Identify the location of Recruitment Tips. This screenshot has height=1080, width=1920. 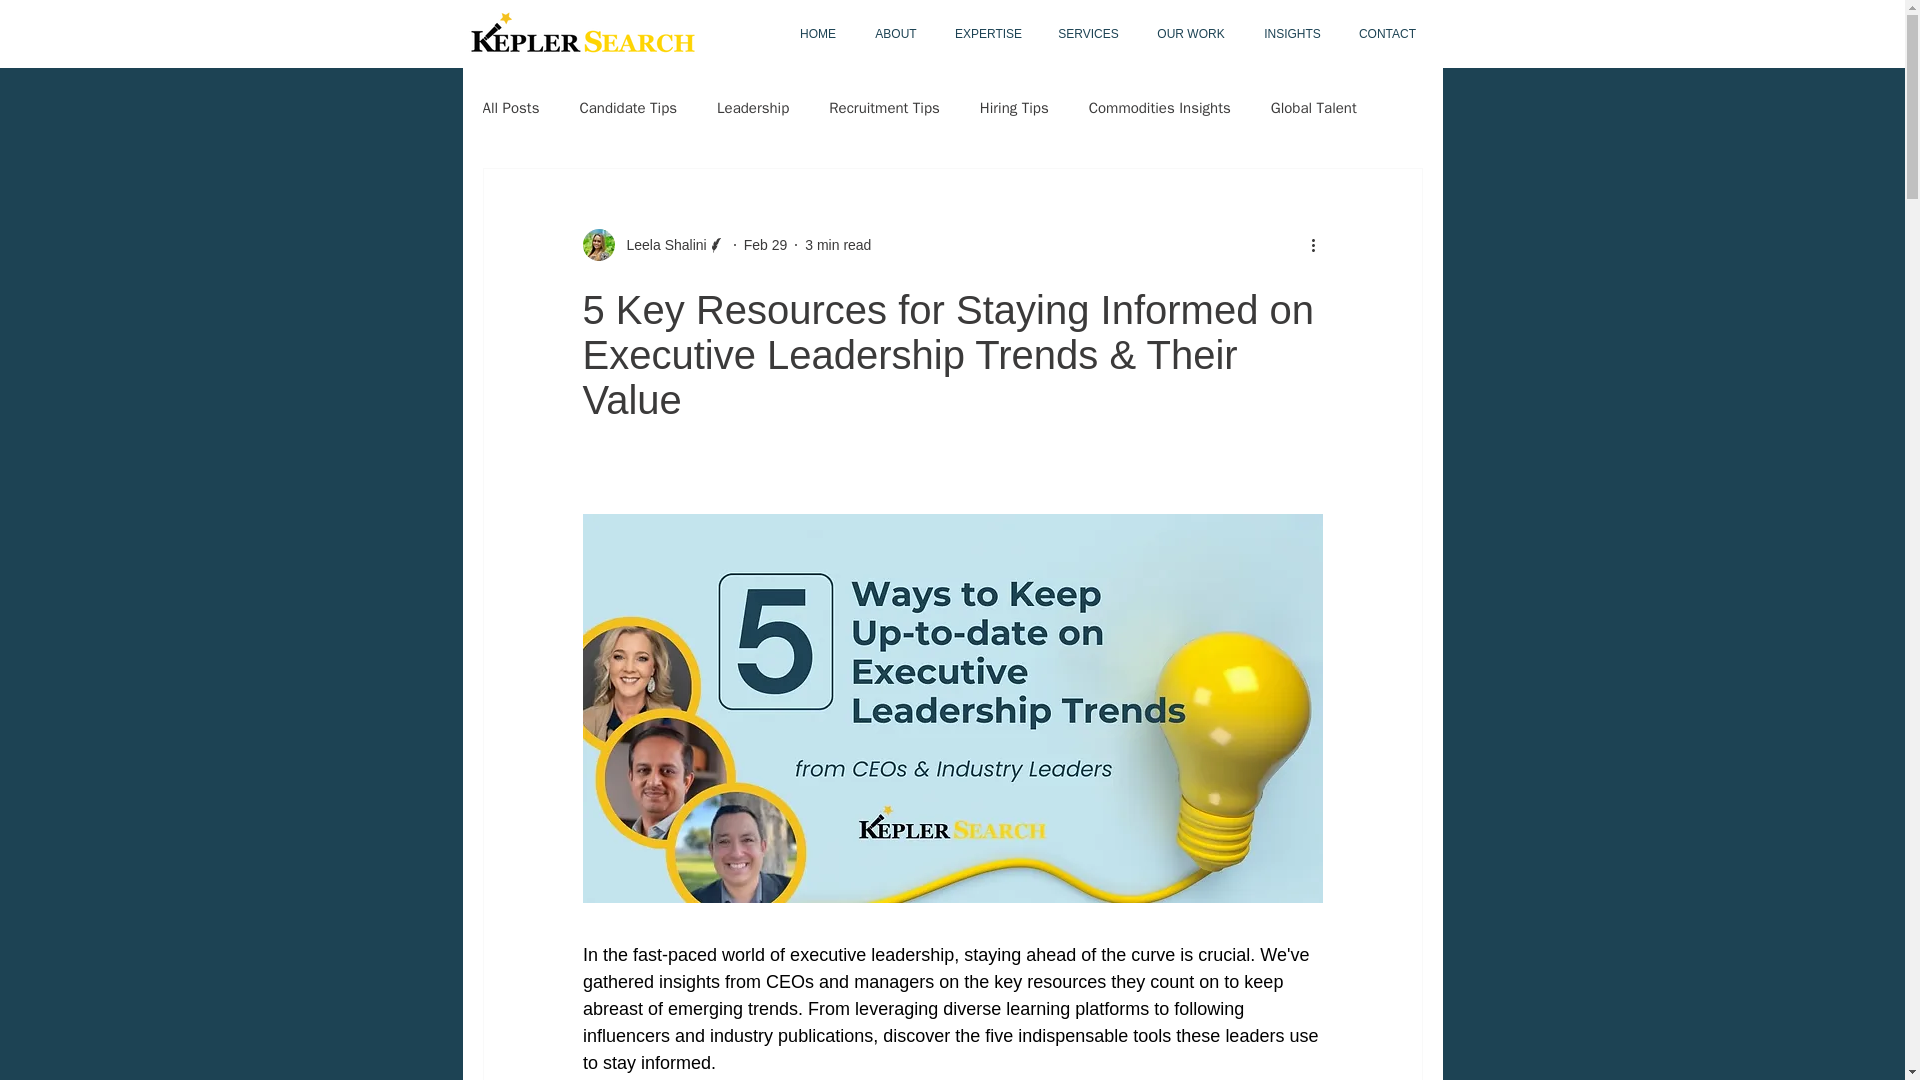
(884, 107).